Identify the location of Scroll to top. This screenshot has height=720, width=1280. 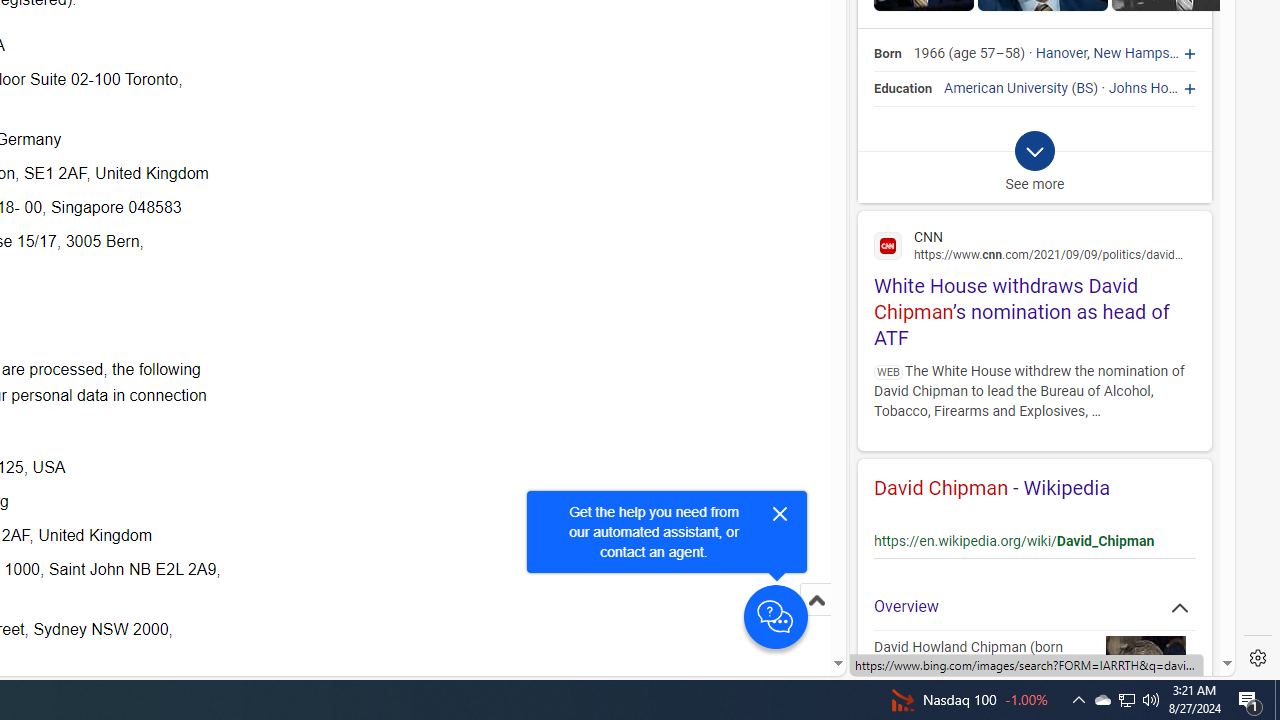
(816, 600).